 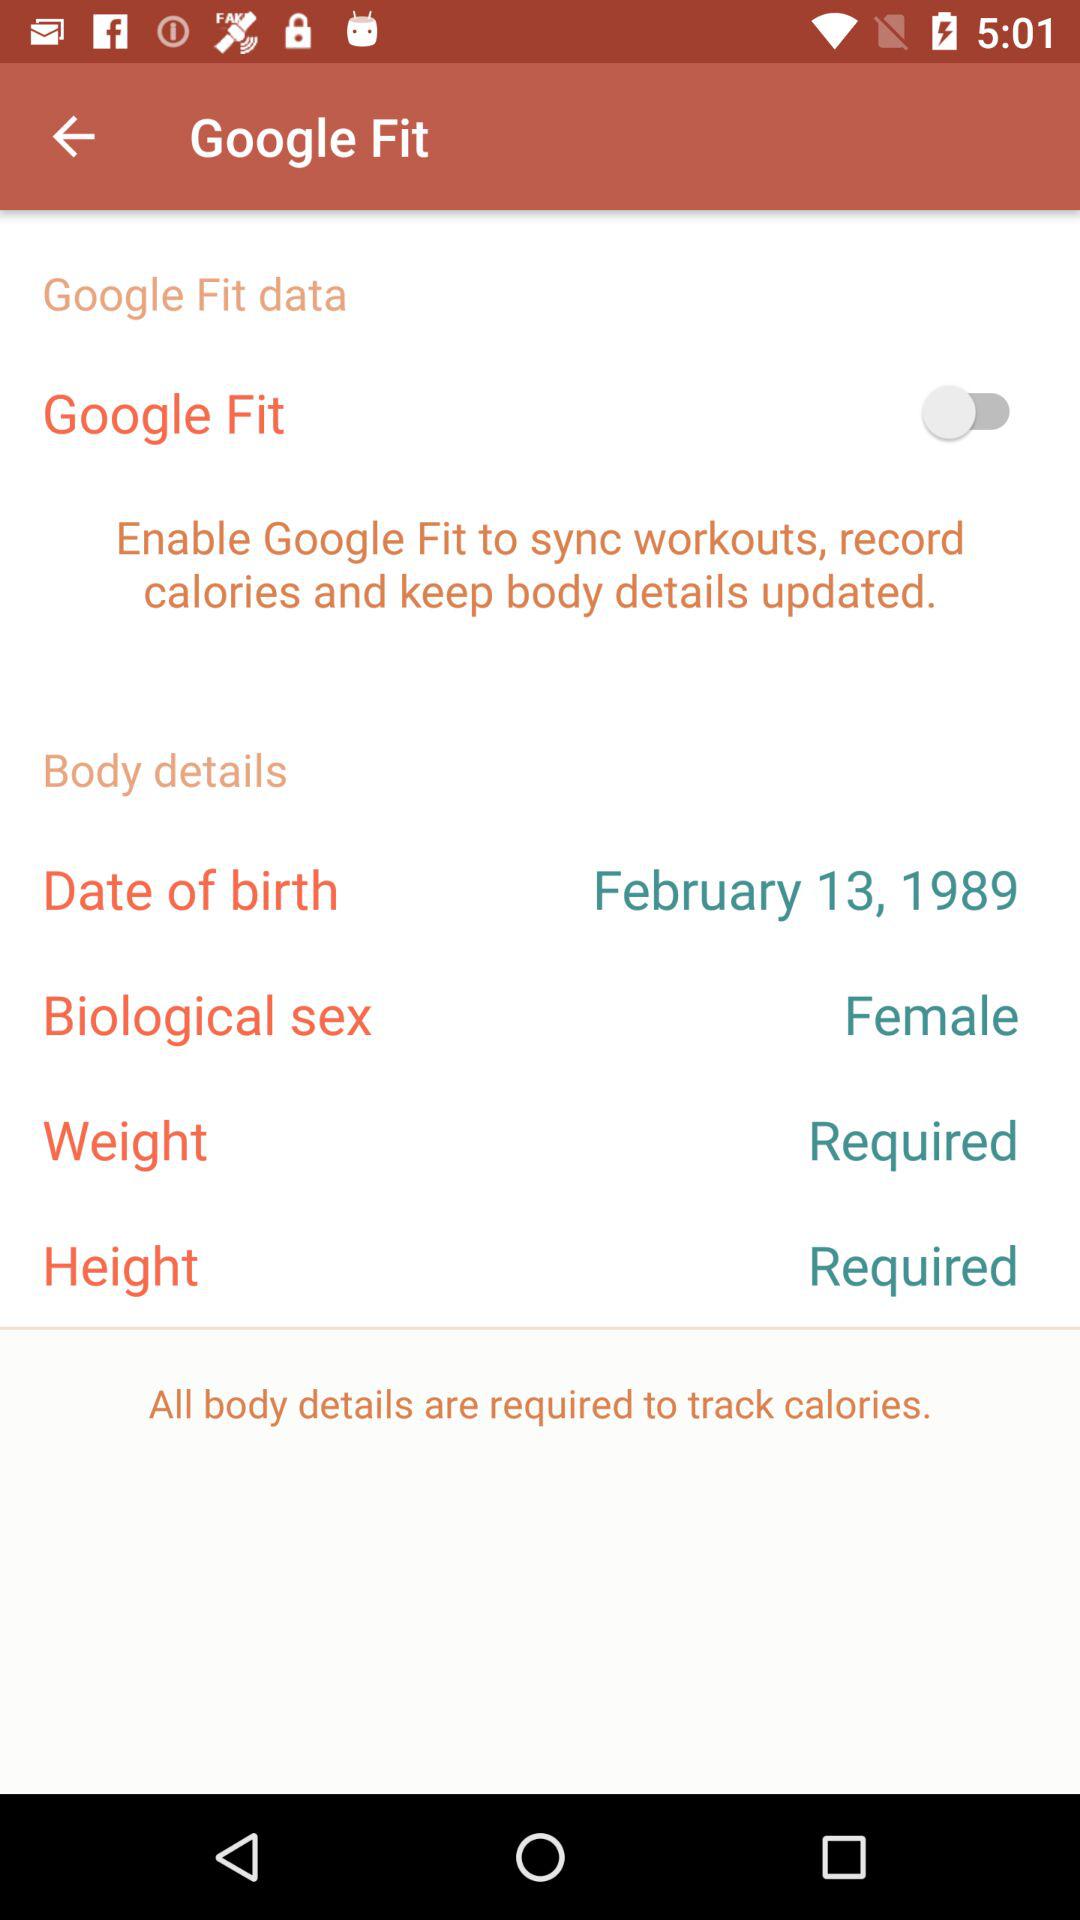 What do you see at coordinates (73, 136) in the screenshot?
I see `open the item to the left of the google fit item` at bounding box center [73, 136].